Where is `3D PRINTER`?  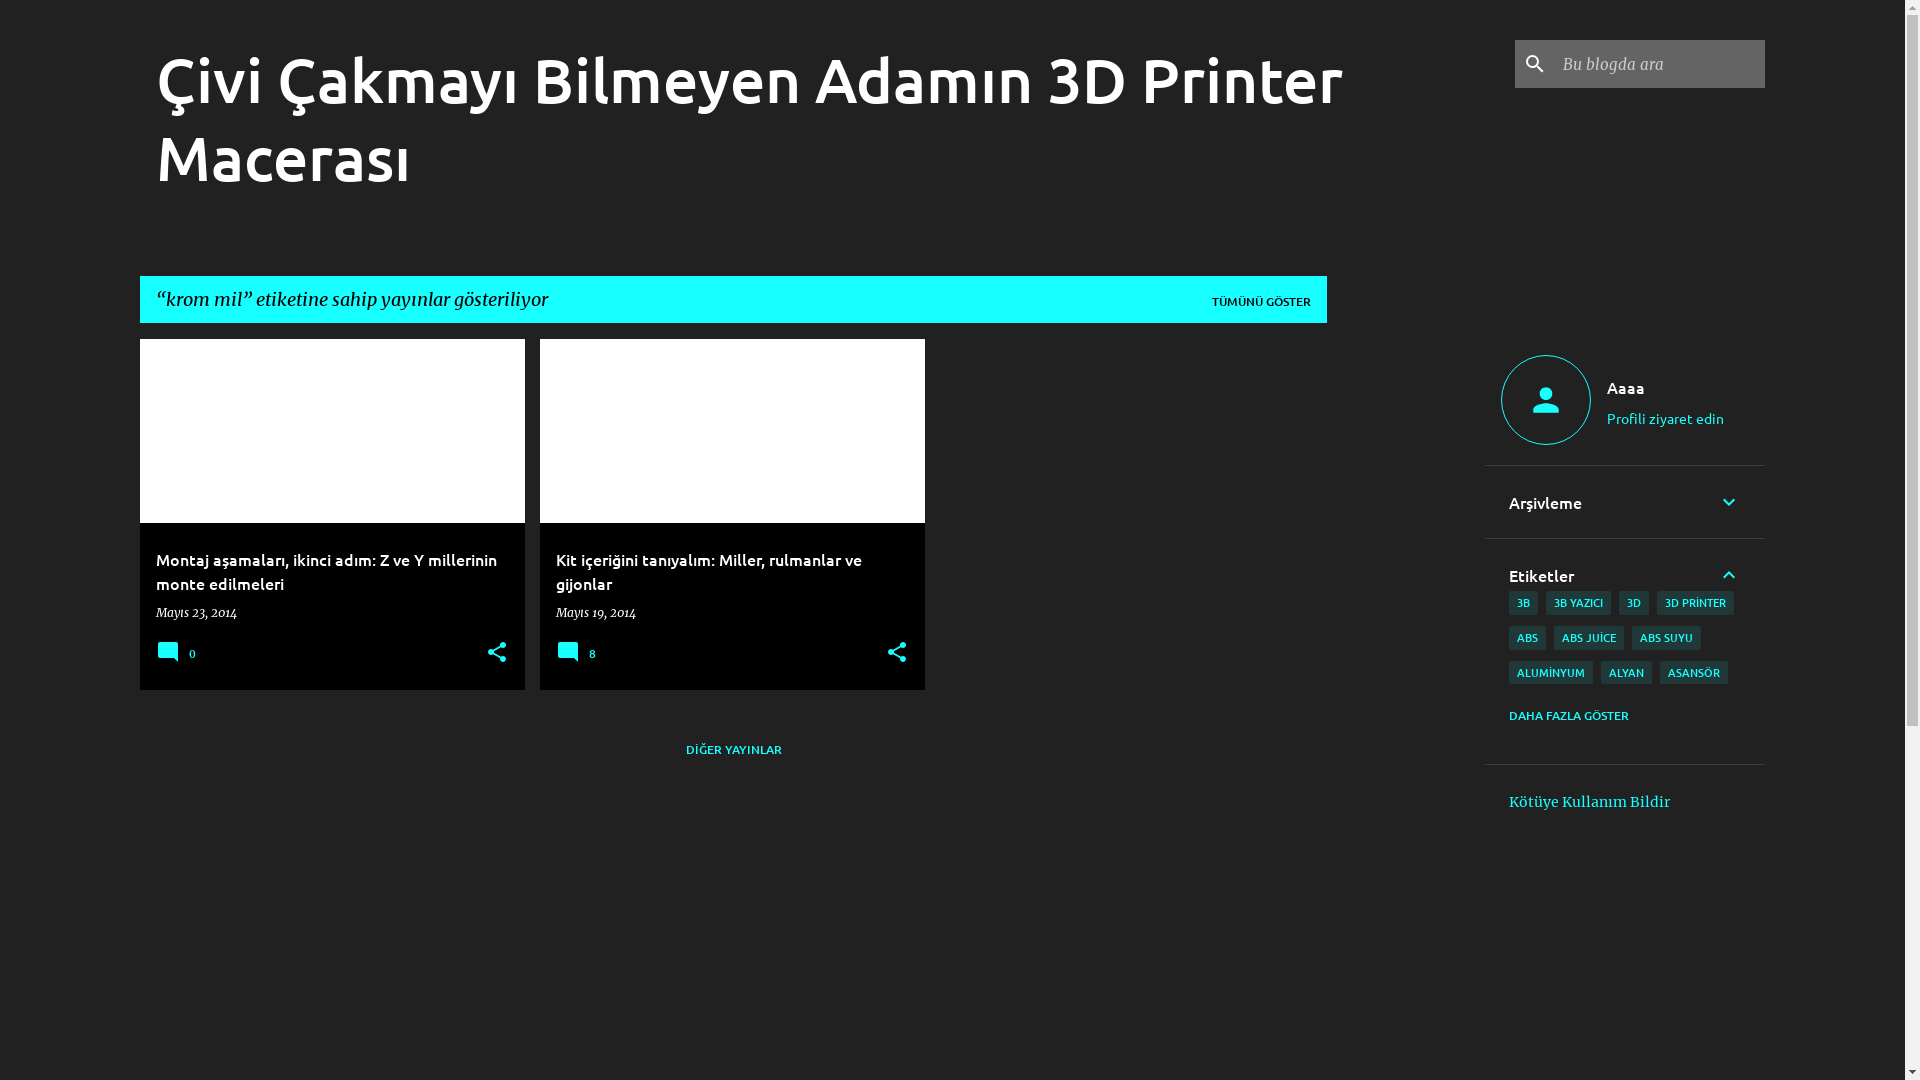 3D PRINTER is located at coordinates (1696, 603).